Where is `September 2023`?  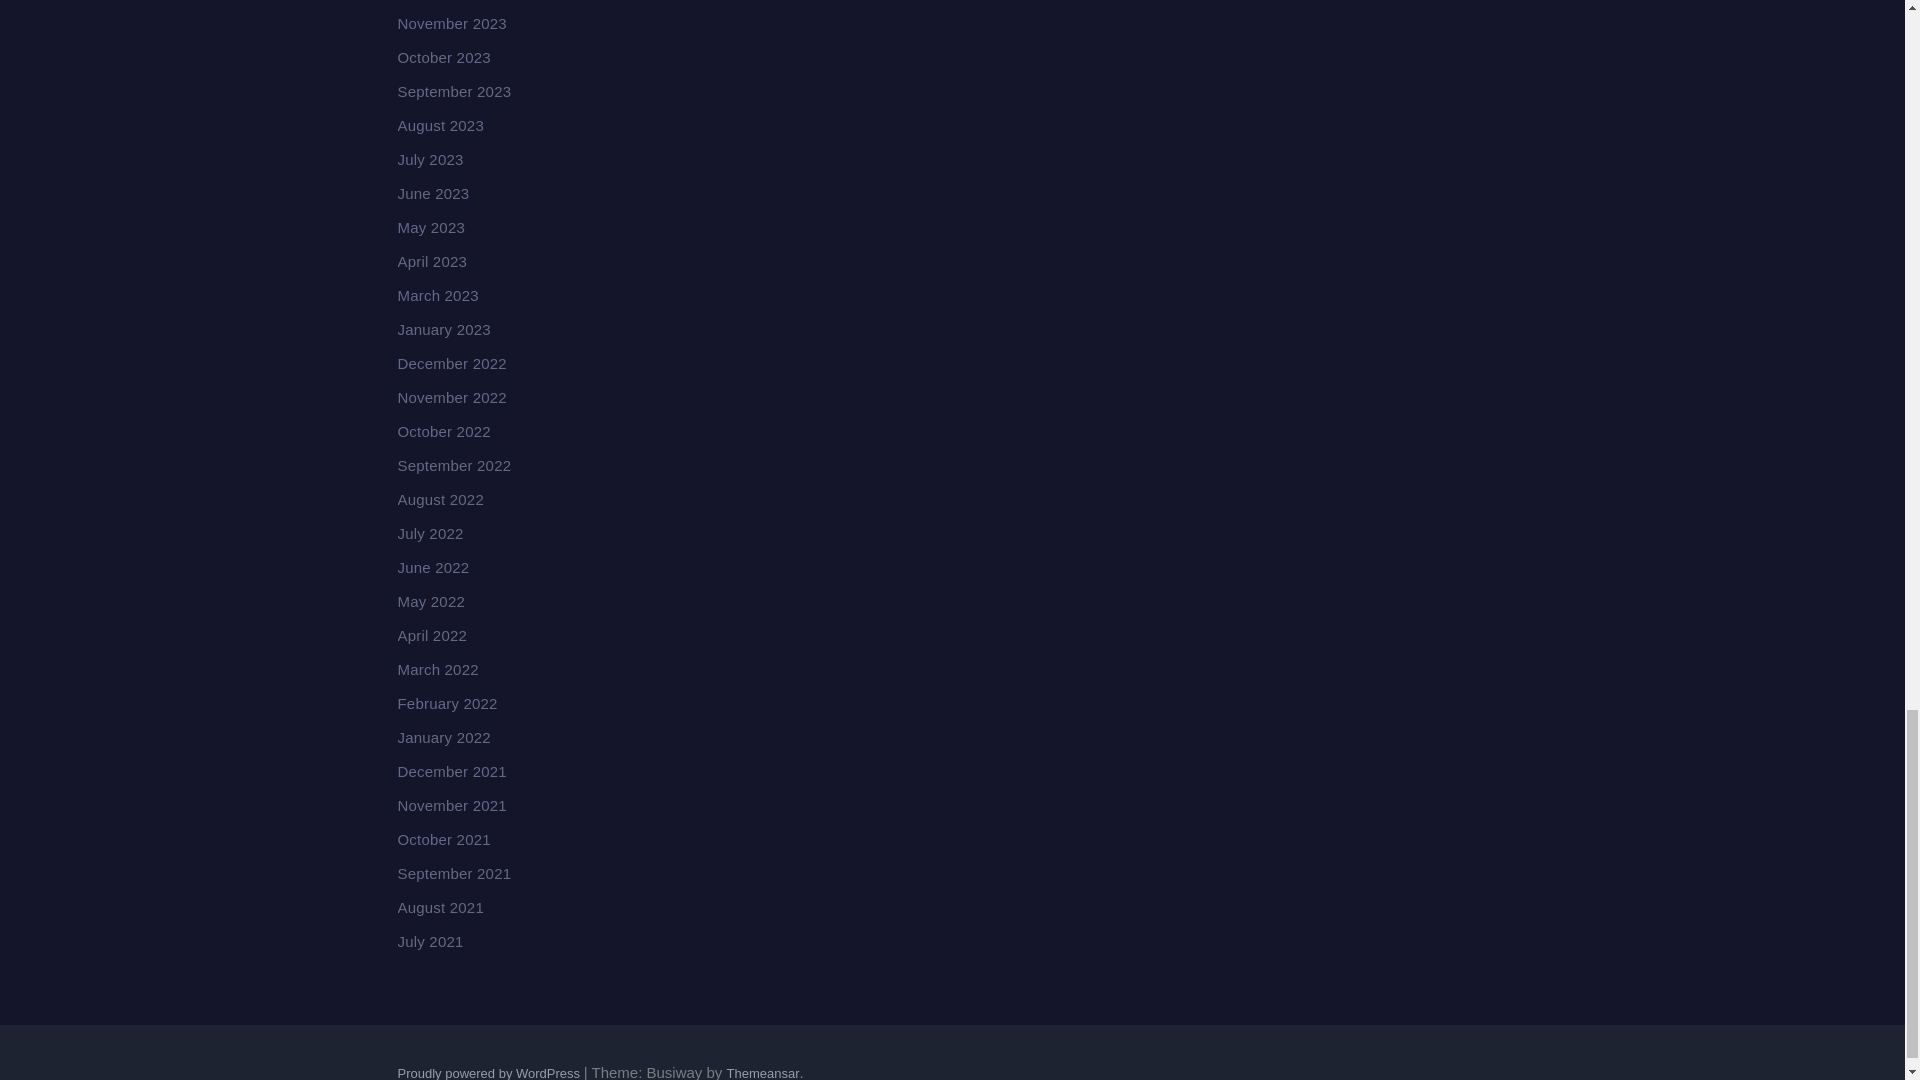
September 2023 is located at coordinates (454, 92).